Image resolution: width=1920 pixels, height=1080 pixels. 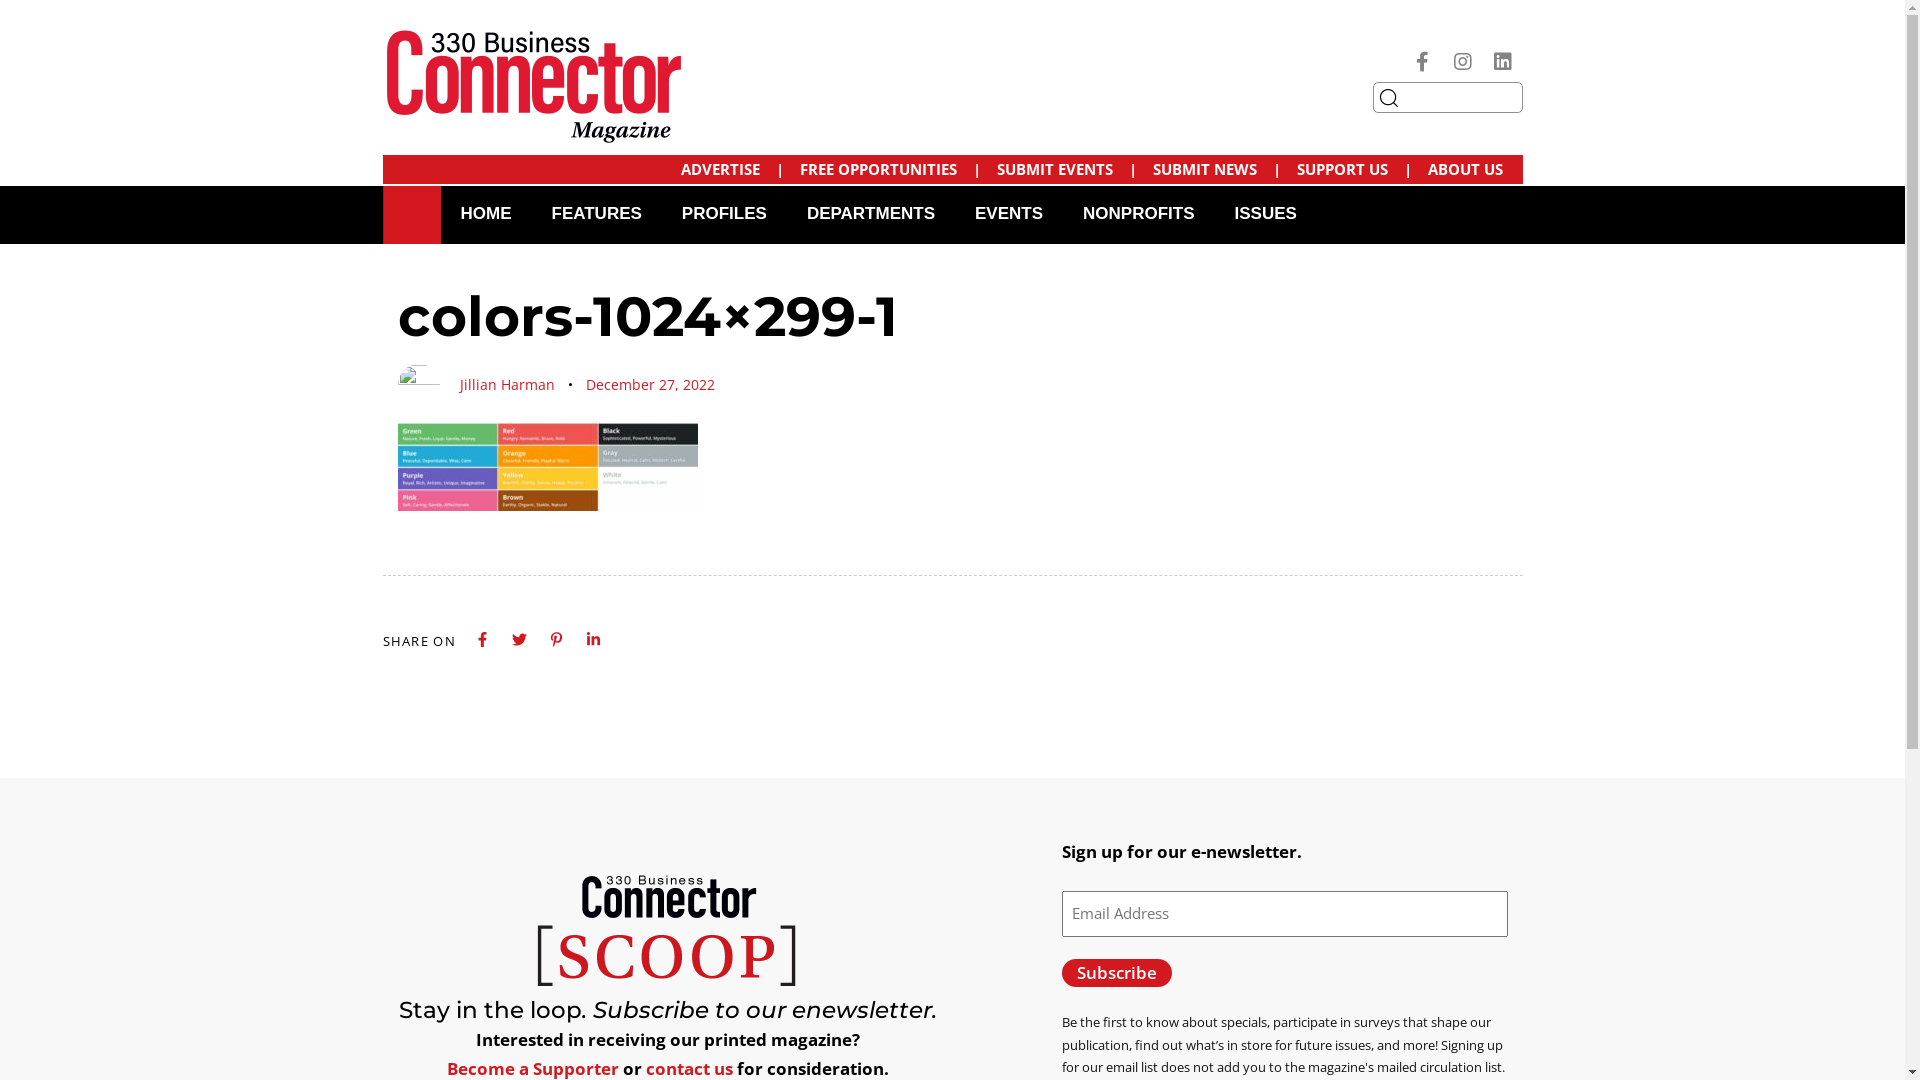 What do you see at coordinates (1354, 170) in the screenshot?
I see `SUPPORT US    |` at bounding box center [1354, 170].